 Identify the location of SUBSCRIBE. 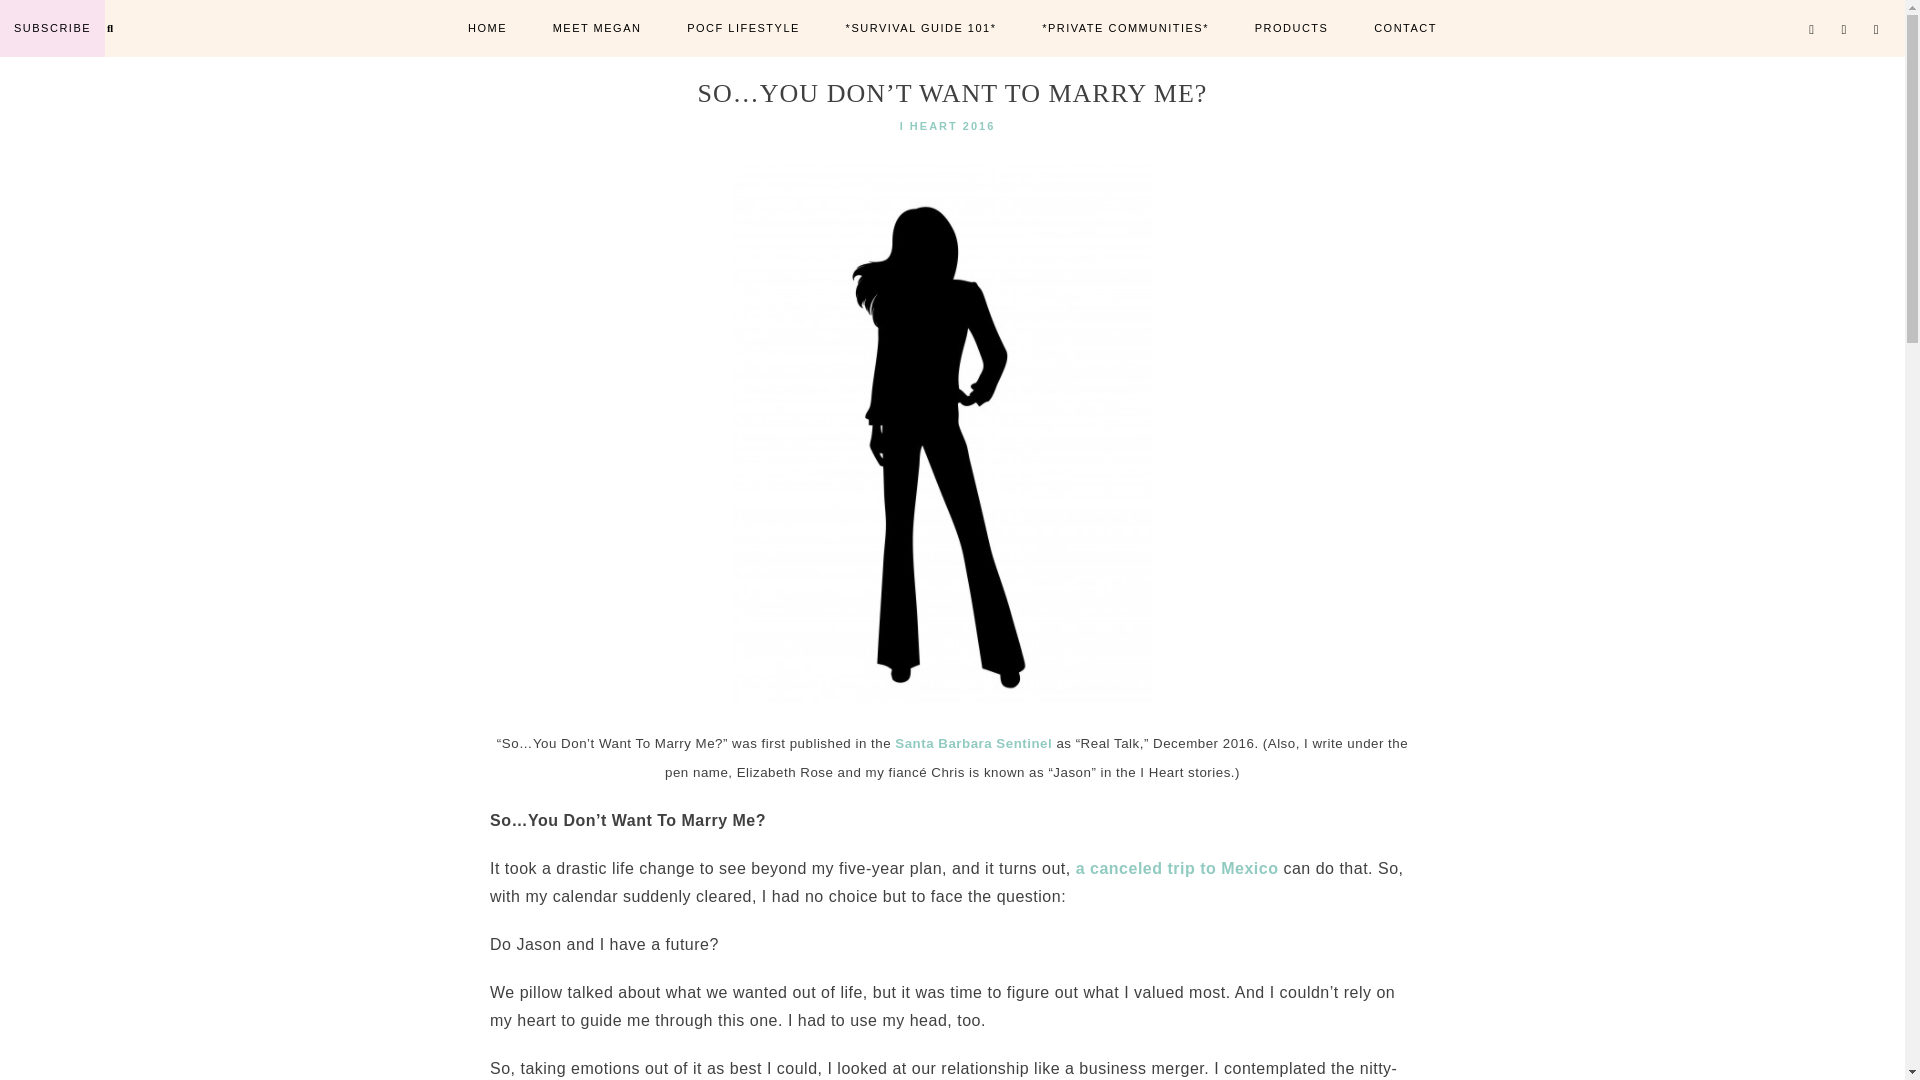
(52, 28).